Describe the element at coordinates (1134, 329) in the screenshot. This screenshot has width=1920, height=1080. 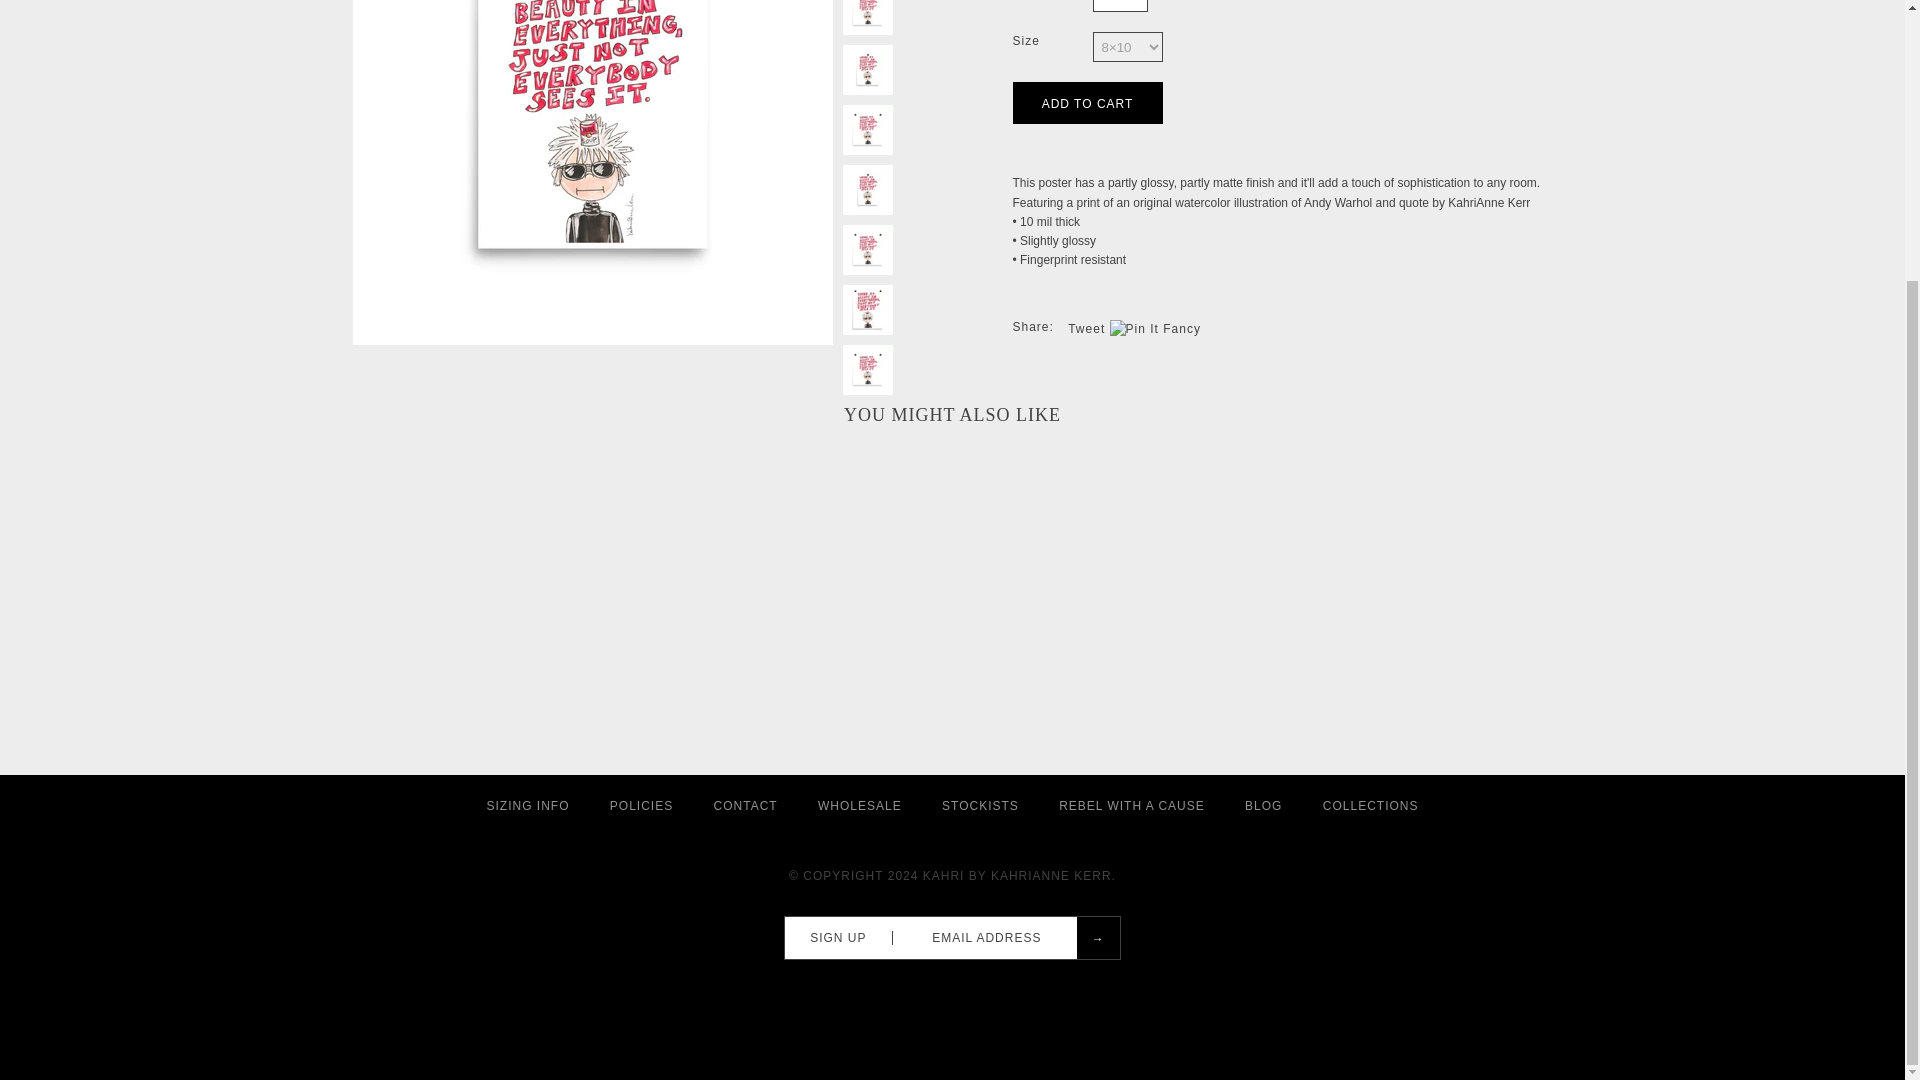
I see `Pin It` at that location.